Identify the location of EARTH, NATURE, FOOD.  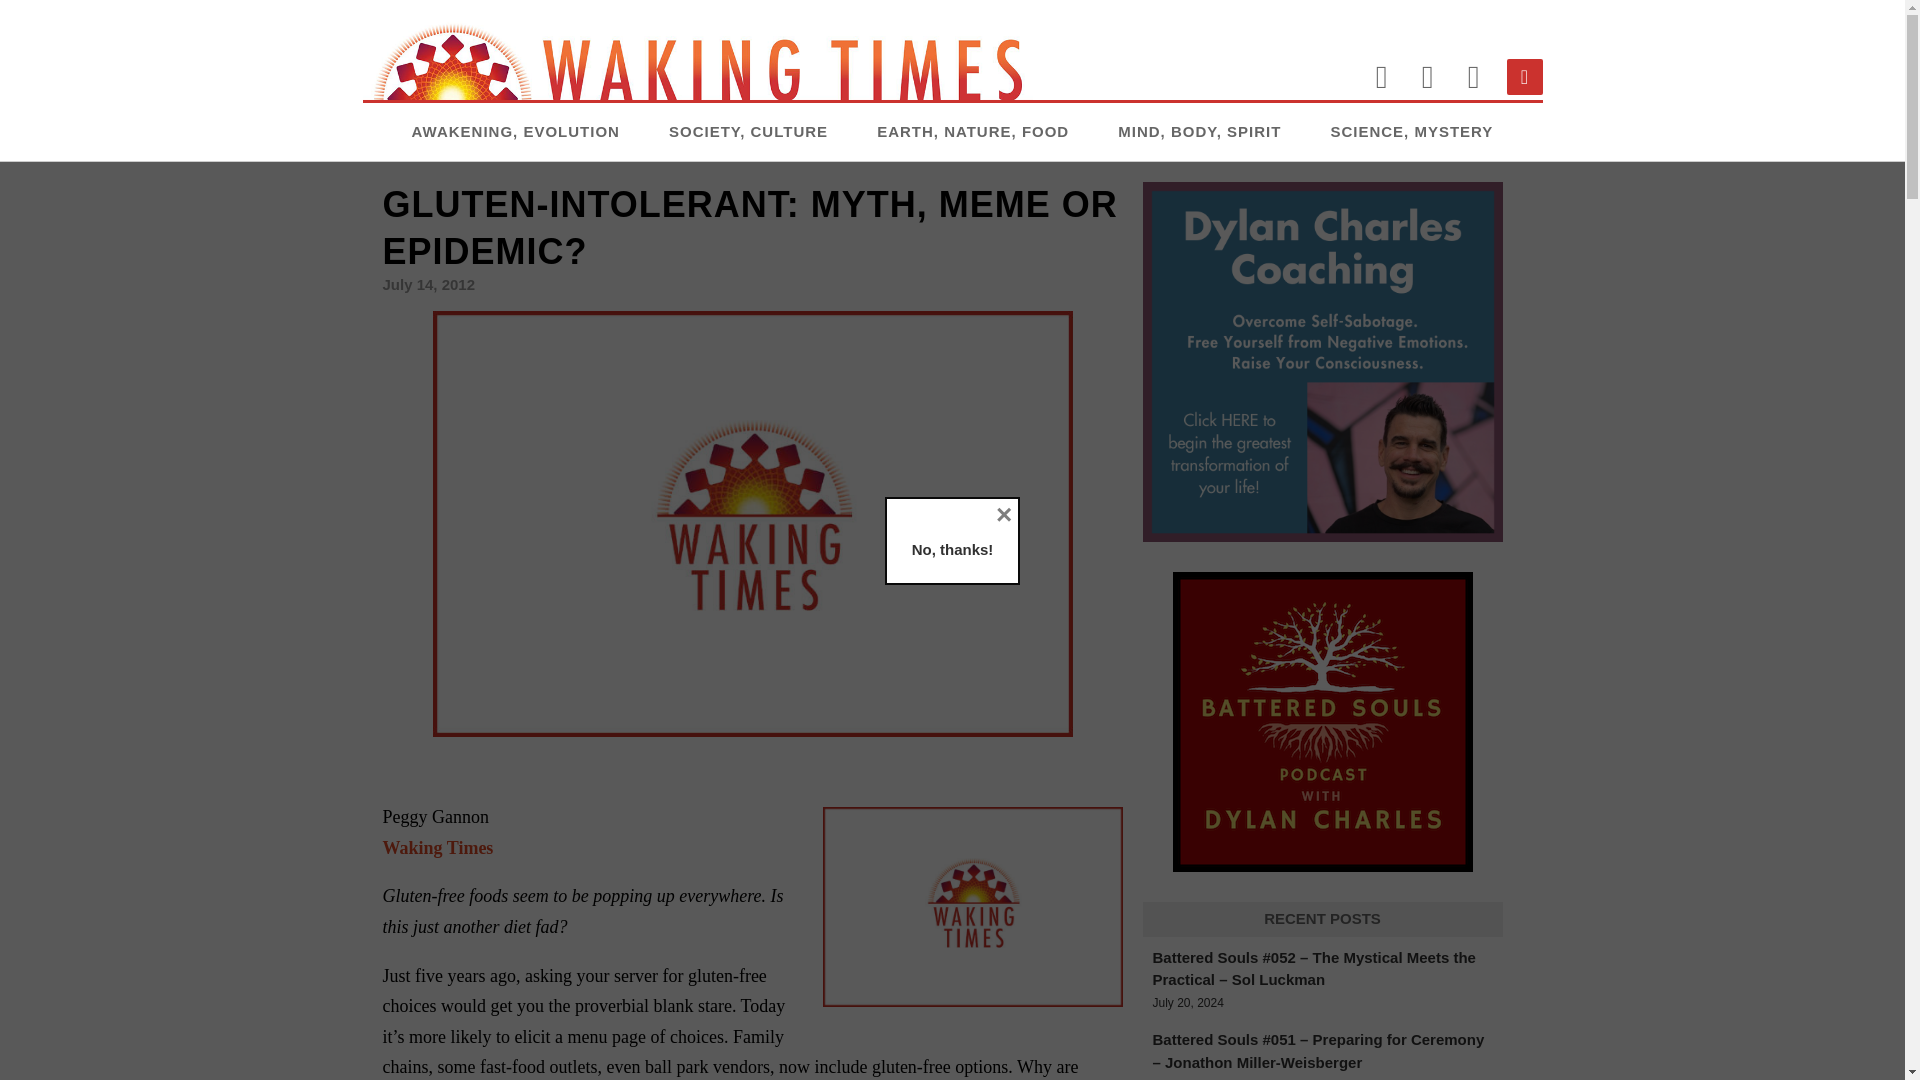
(973, 131).